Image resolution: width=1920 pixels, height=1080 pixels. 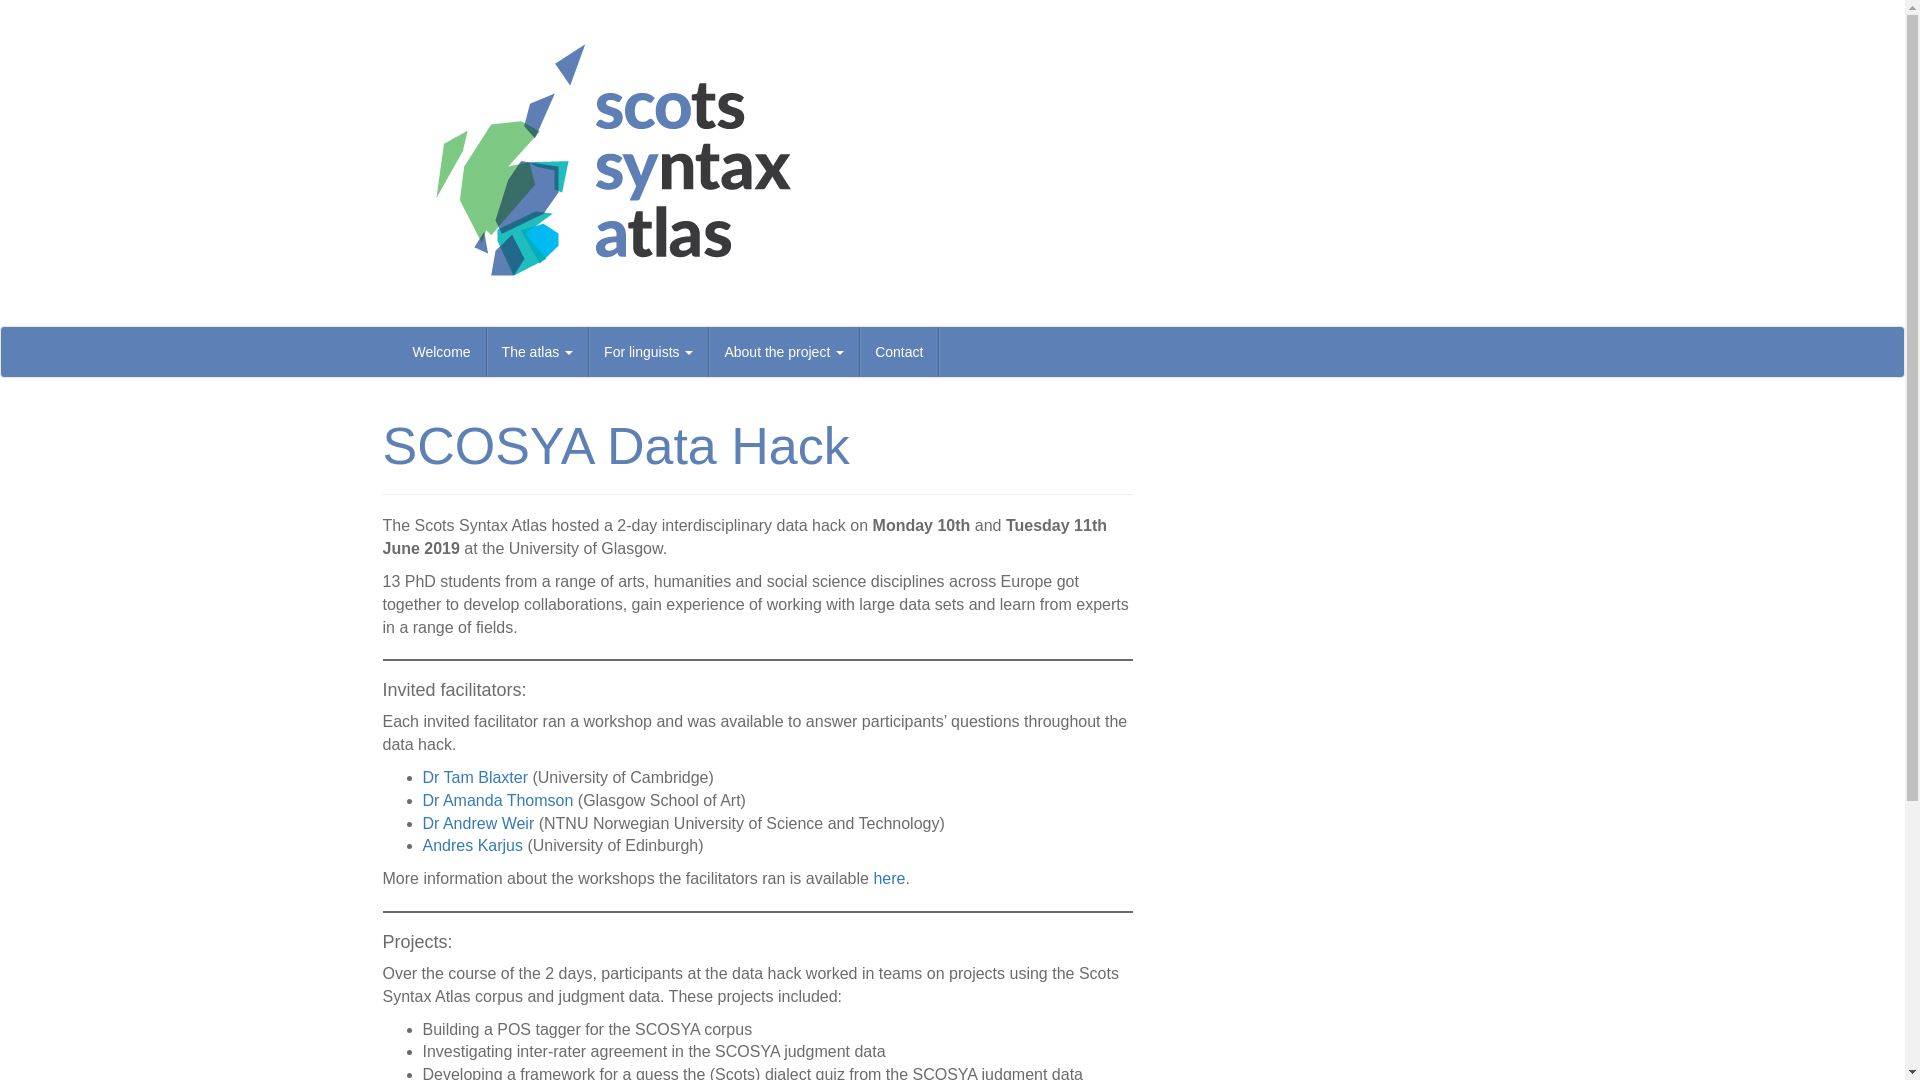 What do you see at coordinates (442, 352) in the screenshot?
I see `Welcome` at bounding box center [442, 352].